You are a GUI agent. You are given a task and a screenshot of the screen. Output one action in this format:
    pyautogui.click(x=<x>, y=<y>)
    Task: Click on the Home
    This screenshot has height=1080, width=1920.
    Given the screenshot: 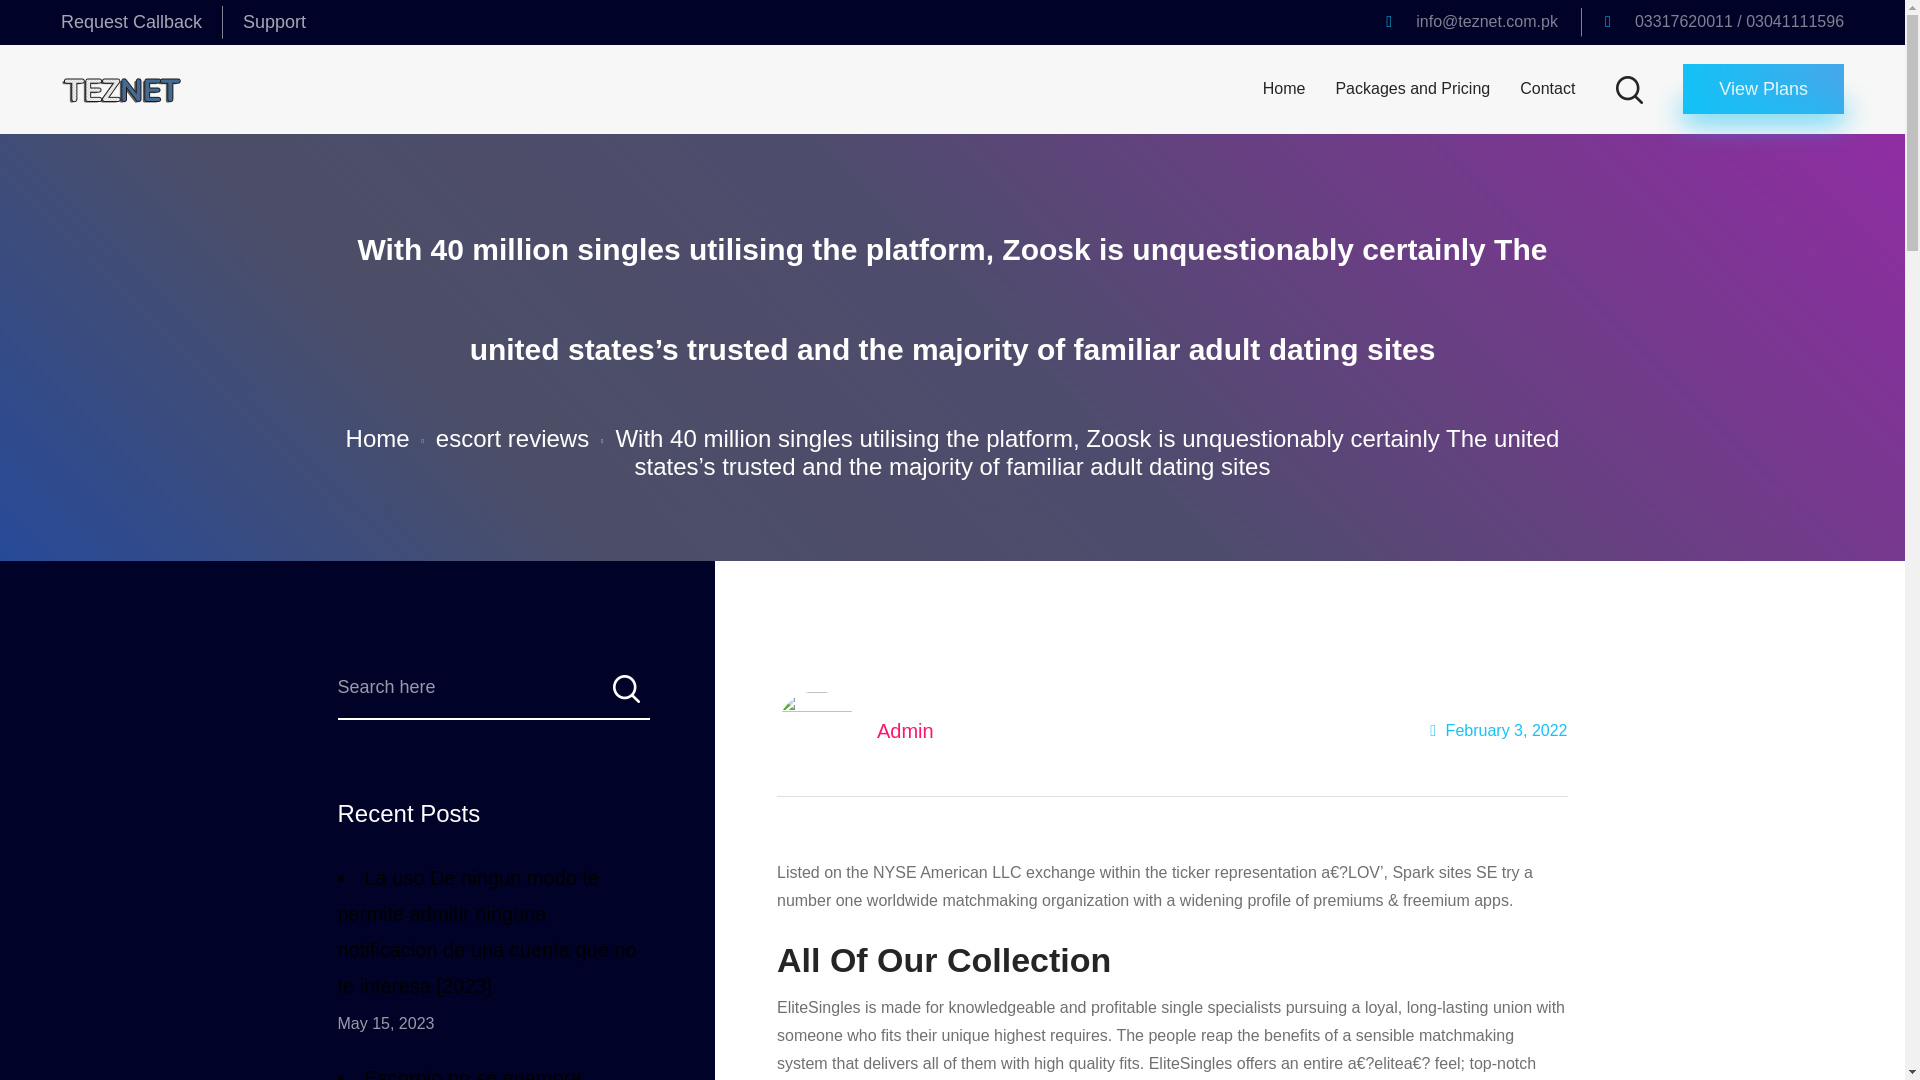 What is the action you would take?
    pyautogui.click(x=378, y=438)
    